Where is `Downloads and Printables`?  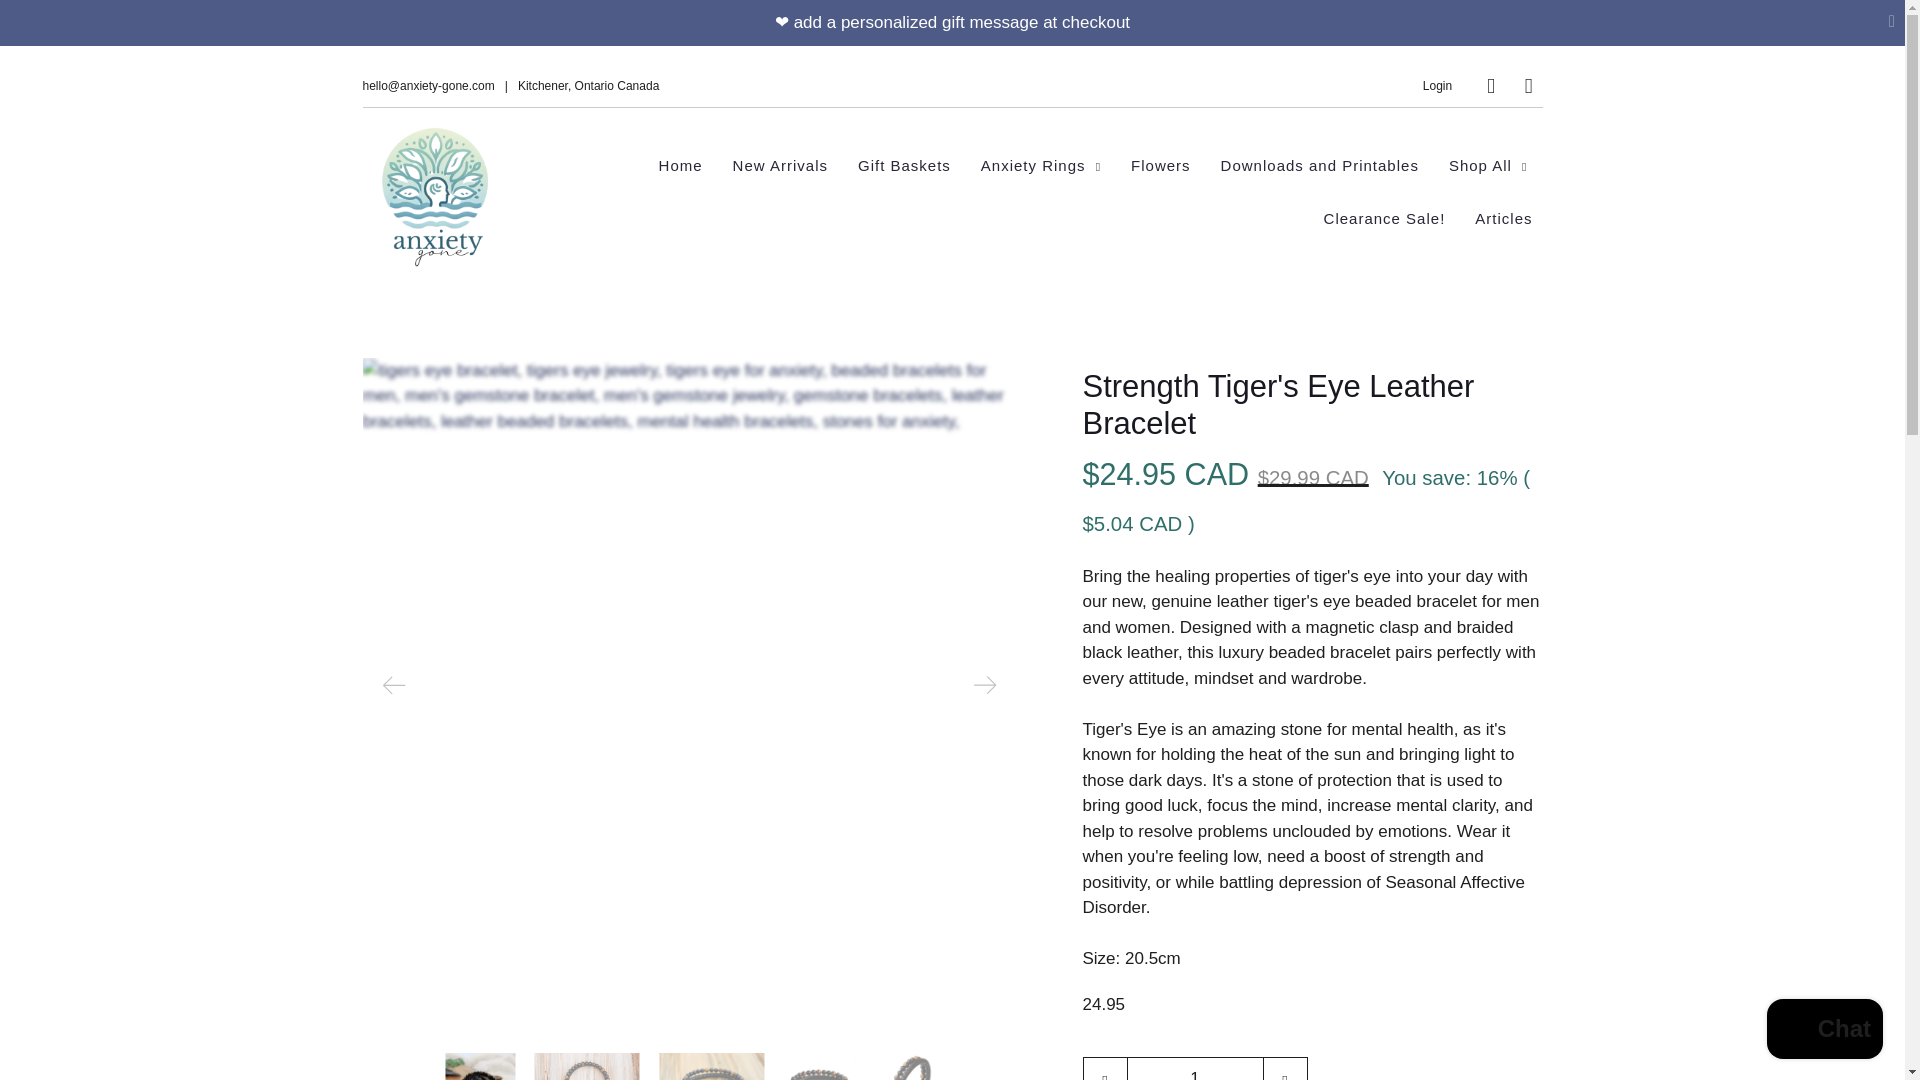 Downloads and Printables is located at coordinates (1320, 166).